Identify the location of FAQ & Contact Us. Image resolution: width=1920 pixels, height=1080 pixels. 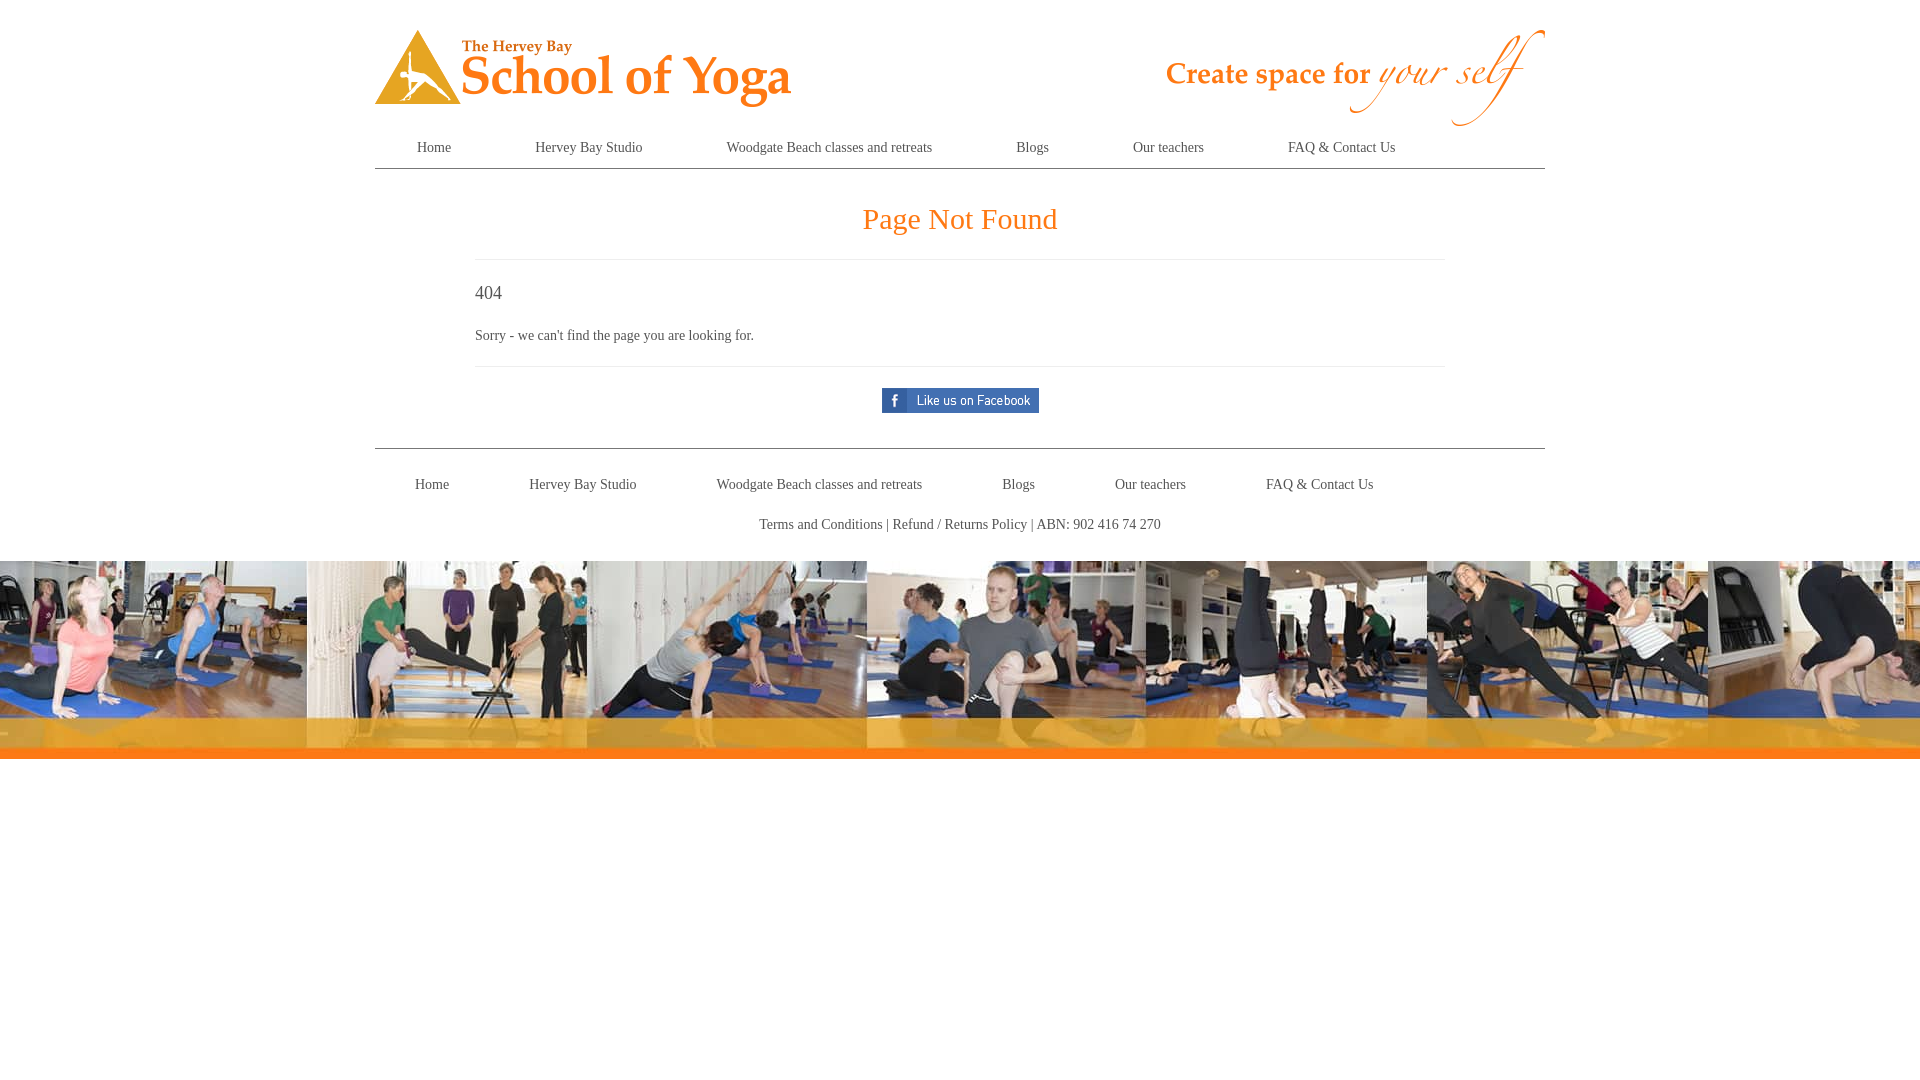
(1342, 148).